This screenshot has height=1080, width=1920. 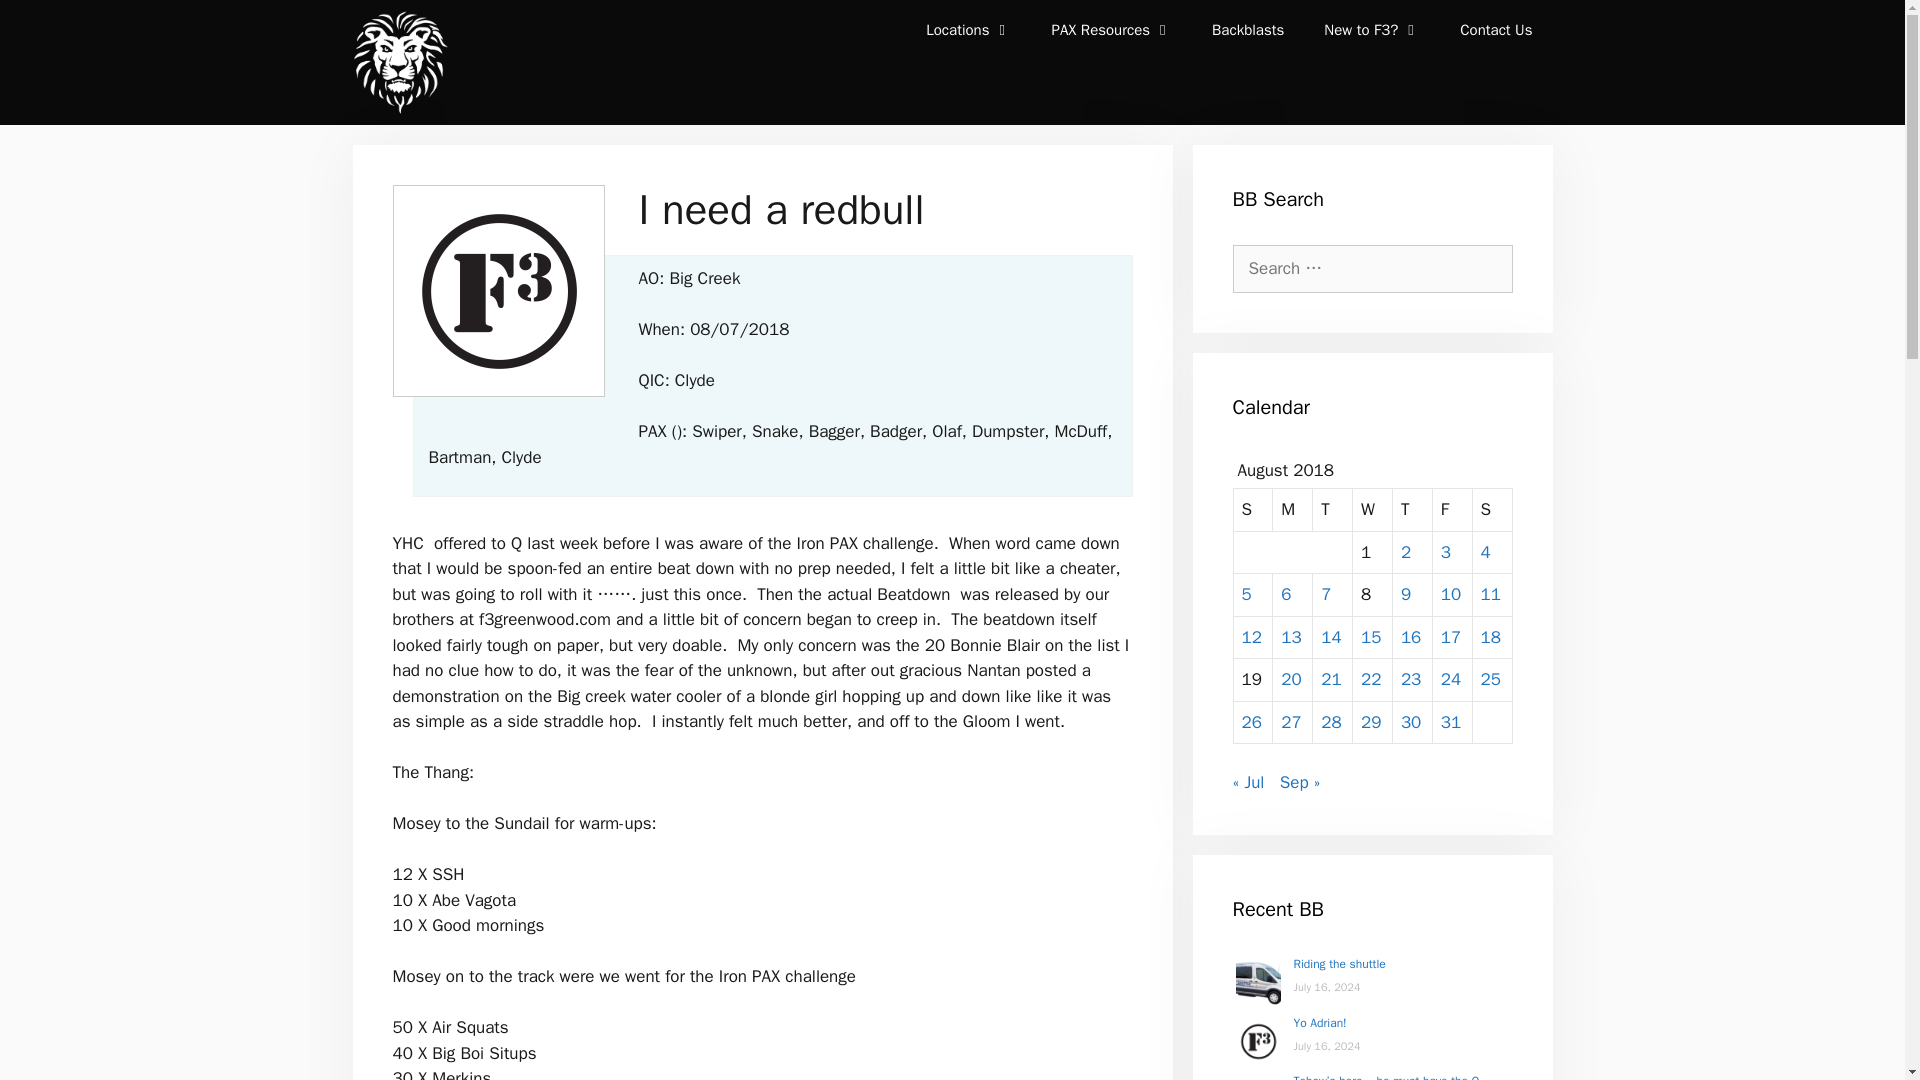 What do you see at coordinates (1496, 30) in the screenshot?
I see `Contact Us` at bounding box center [1496, 30].